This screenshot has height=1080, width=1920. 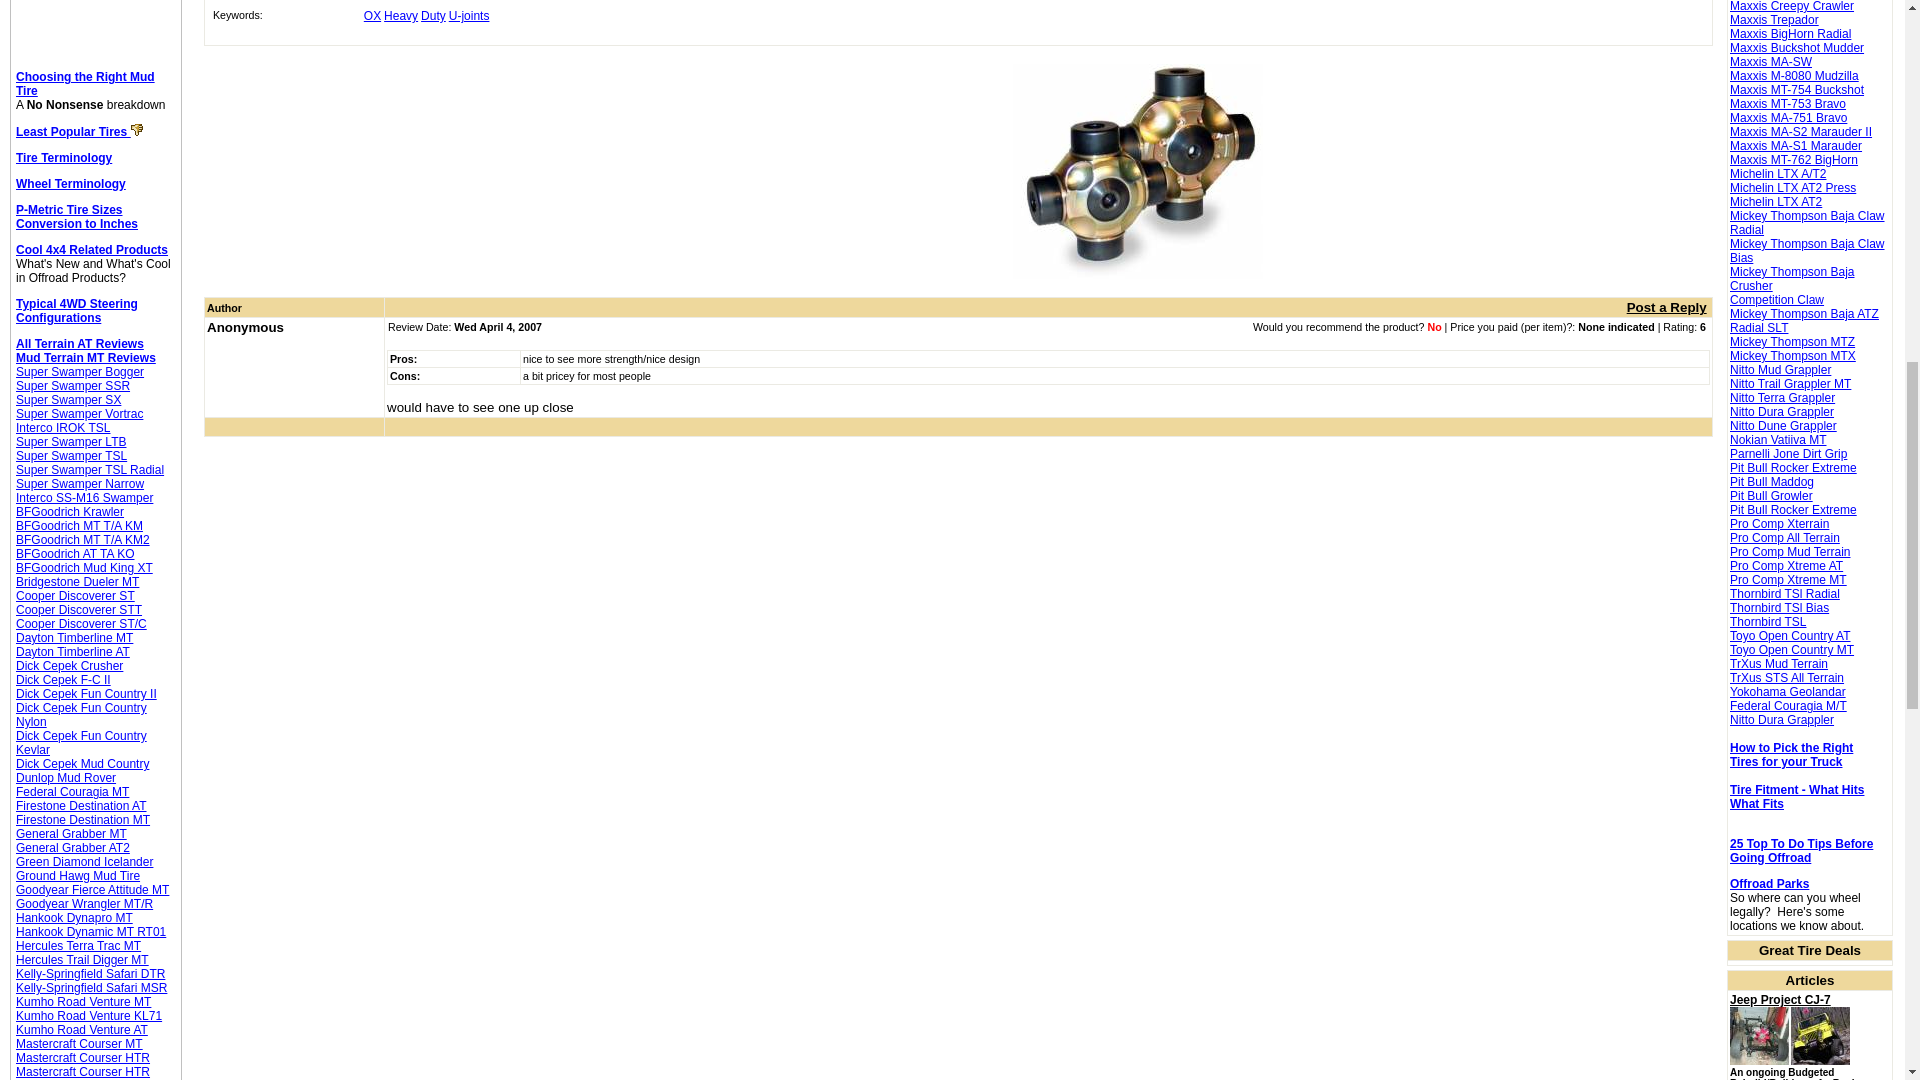 What do you see at coordinates (72, 132) in the screenshot?
I see `Least Popular Tires` at bounding box center [72, 132].